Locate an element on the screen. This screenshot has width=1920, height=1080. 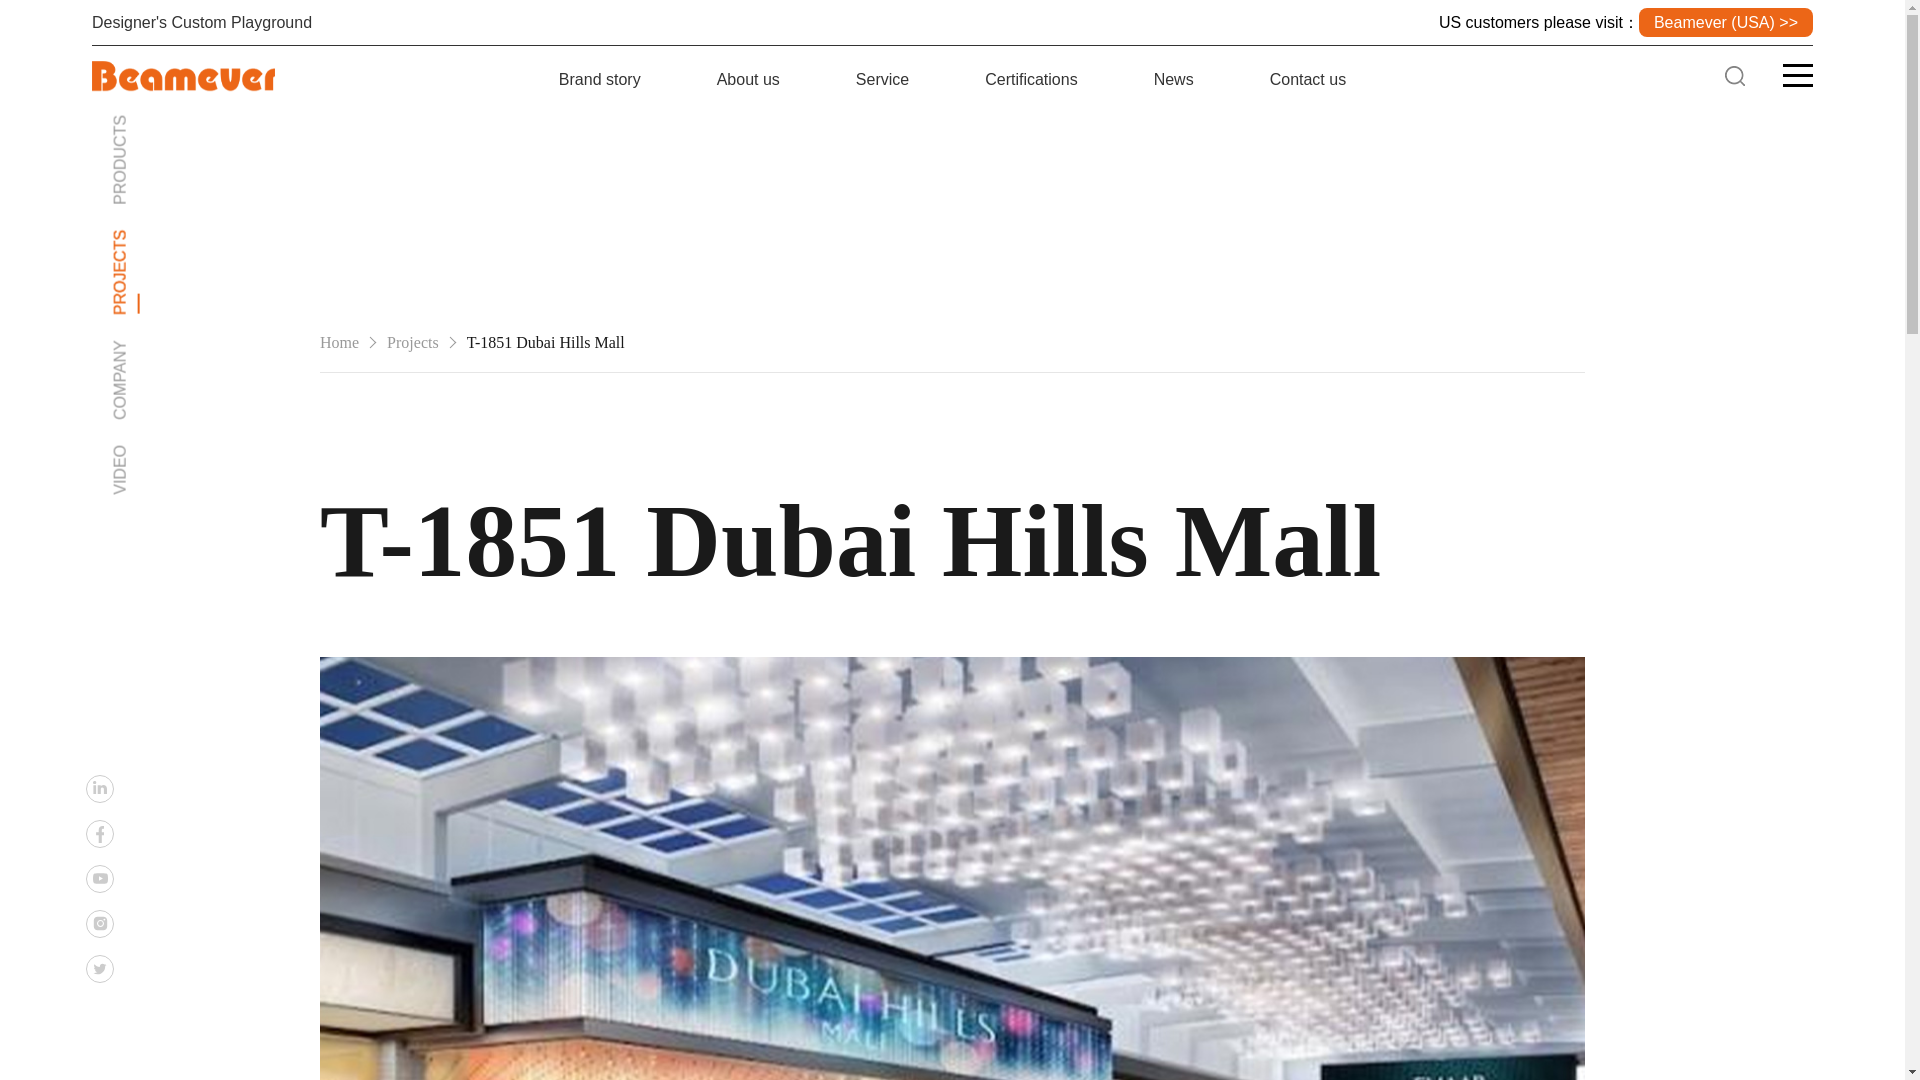
News is located at coordinates (1174, 80).